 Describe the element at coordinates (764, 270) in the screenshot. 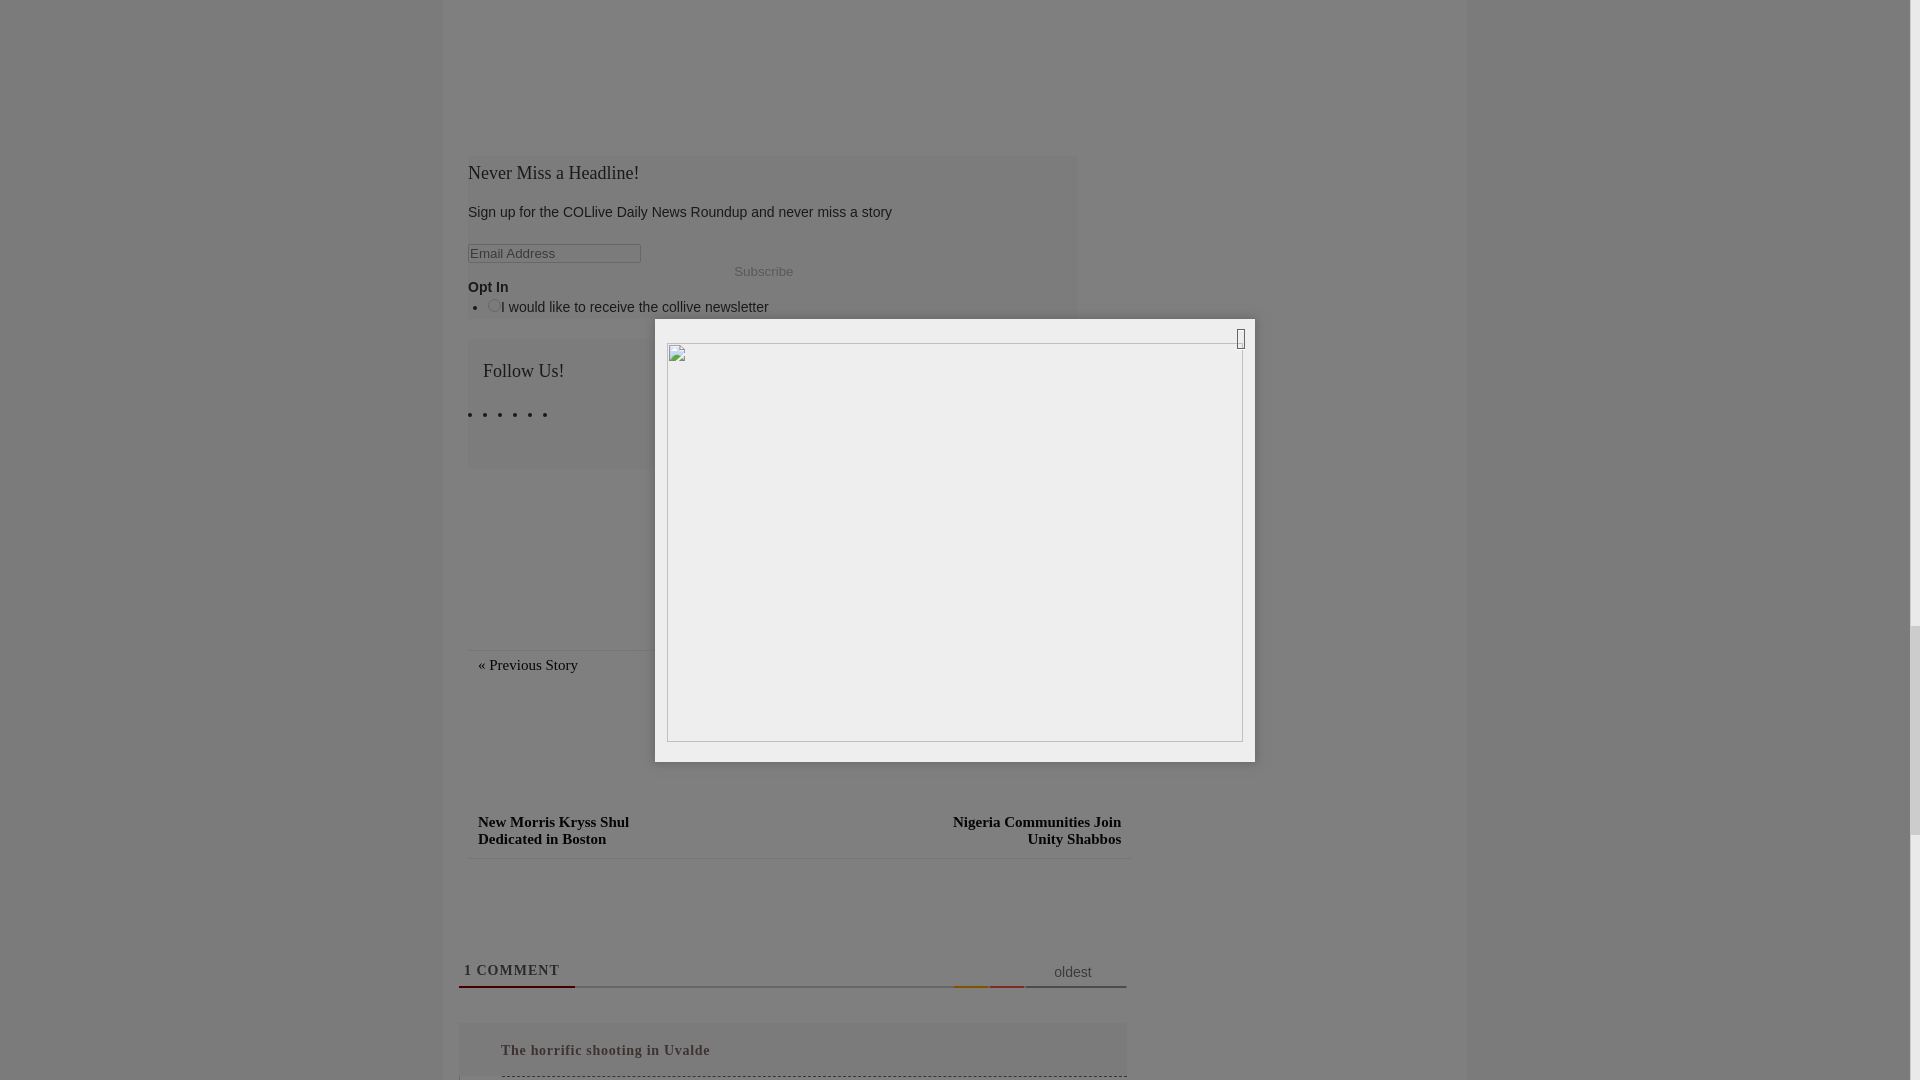

I see `Subscribe` at that location.